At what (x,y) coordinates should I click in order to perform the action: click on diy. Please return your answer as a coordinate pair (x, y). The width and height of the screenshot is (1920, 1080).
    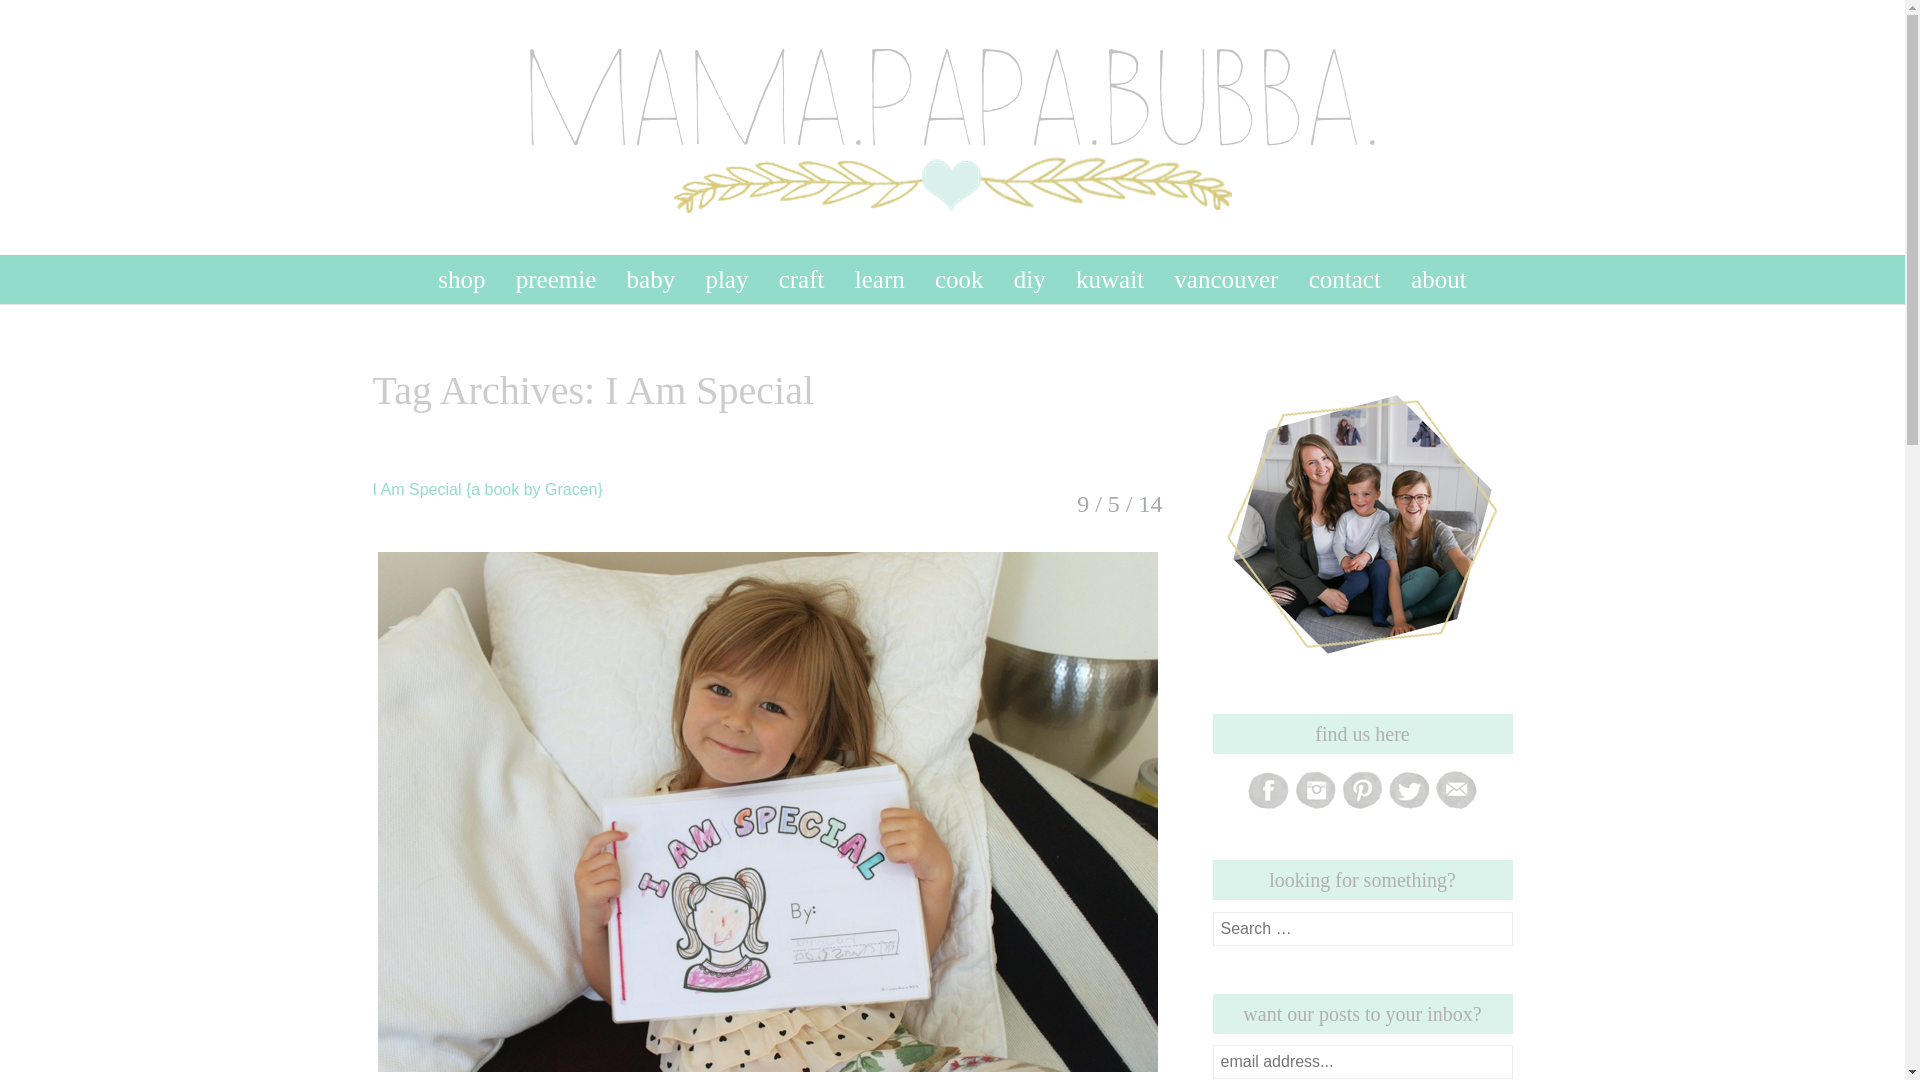
    Looking at the image, I should click on (1030, 278).